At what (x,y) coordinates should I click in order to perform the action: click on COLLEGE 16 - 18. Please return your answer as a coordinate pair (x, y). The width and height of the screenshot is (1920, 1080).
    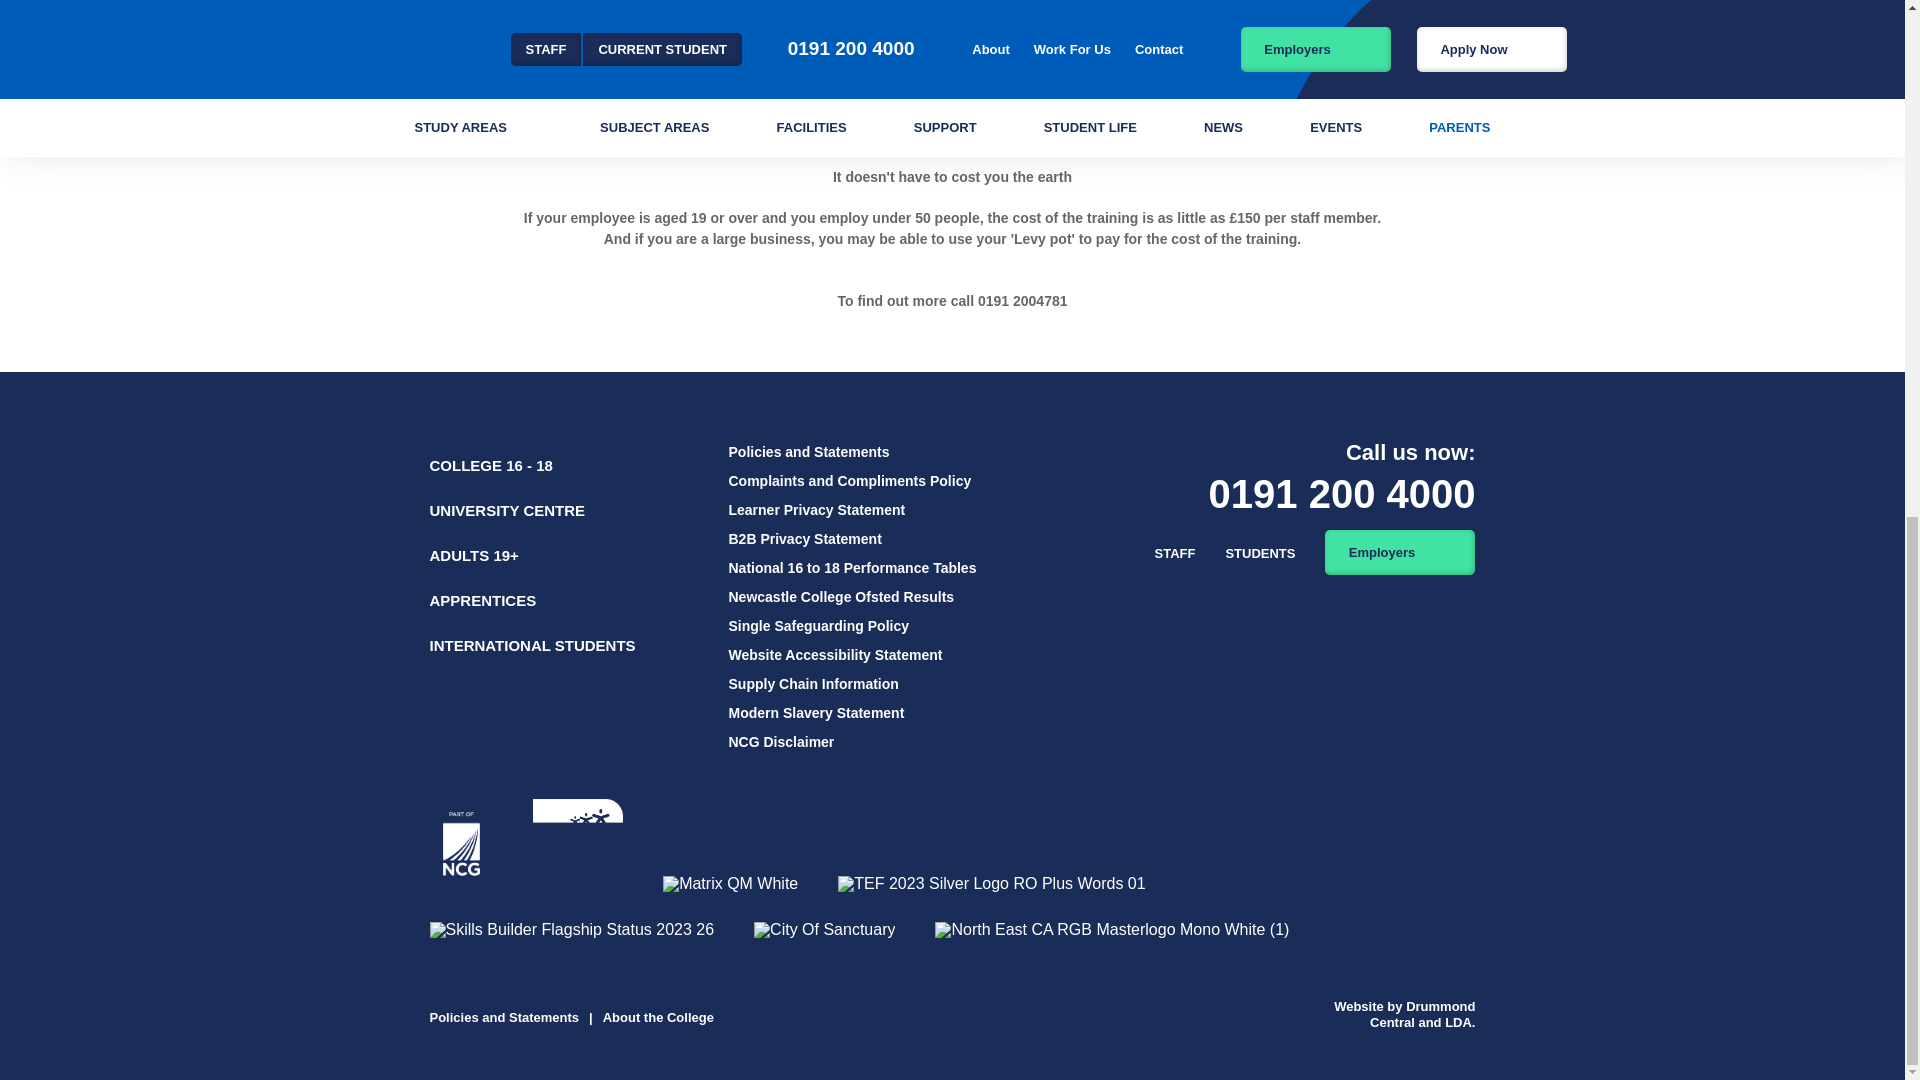
    Looking at the image, I should click on (491, 465).